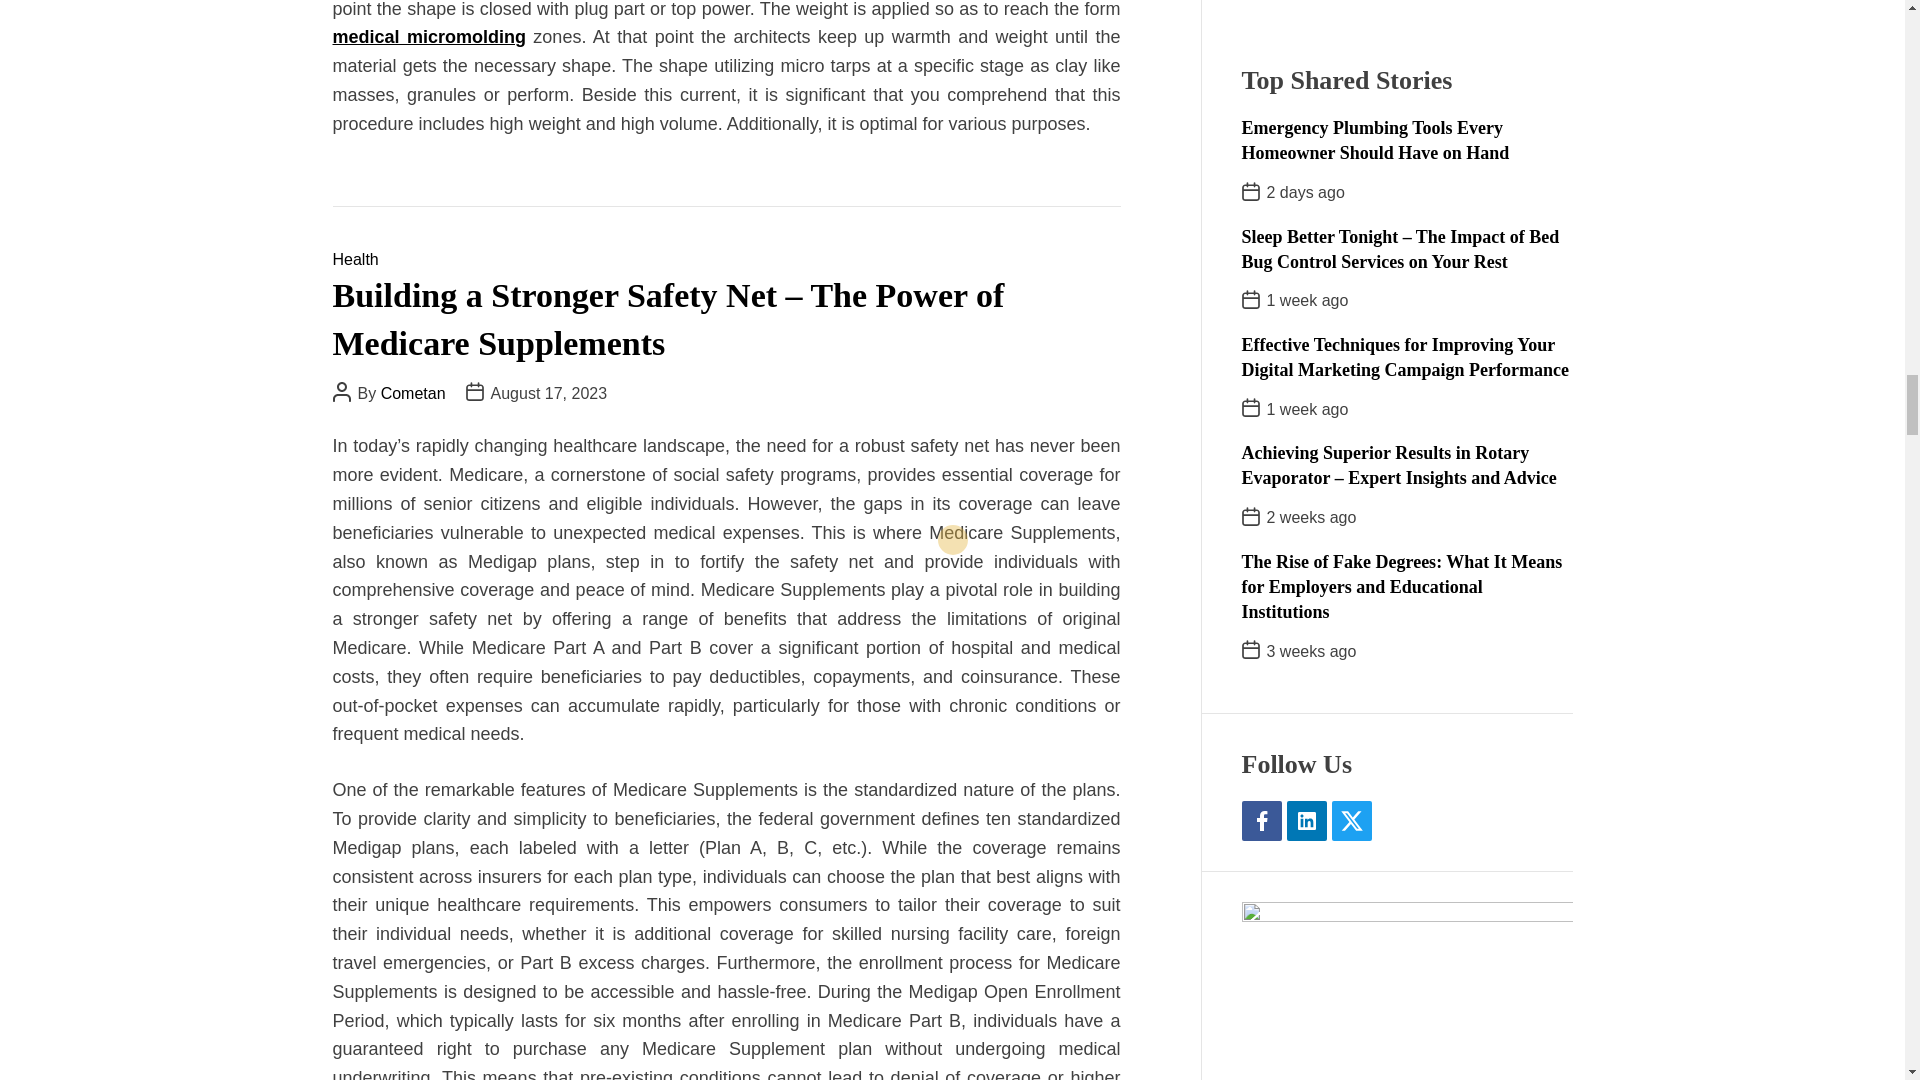 This screenshot has height=1080, width=1920. I want to click on medical micromolding, so click(428, 37).